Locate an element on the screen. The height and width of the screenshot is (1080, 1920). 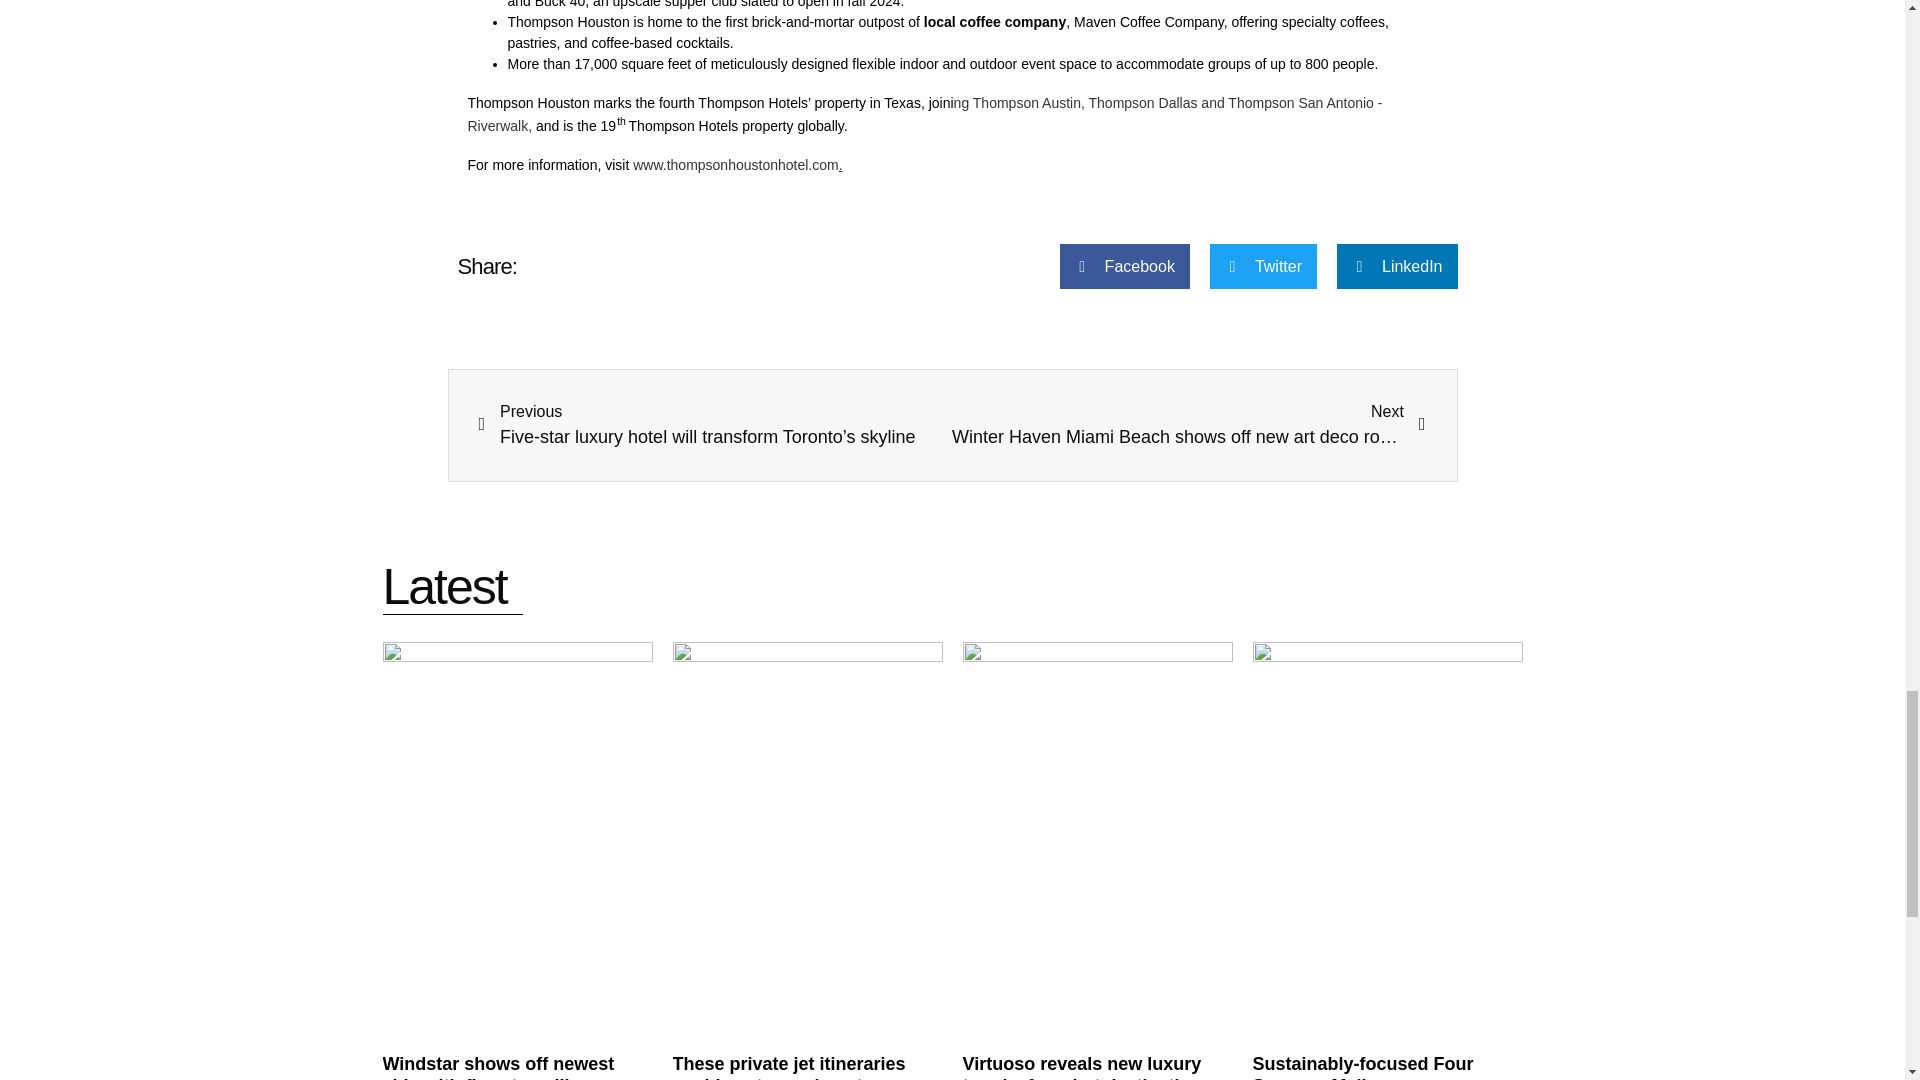
www.thompsonhoustonhotel.com is located at coordinates (735, 164).